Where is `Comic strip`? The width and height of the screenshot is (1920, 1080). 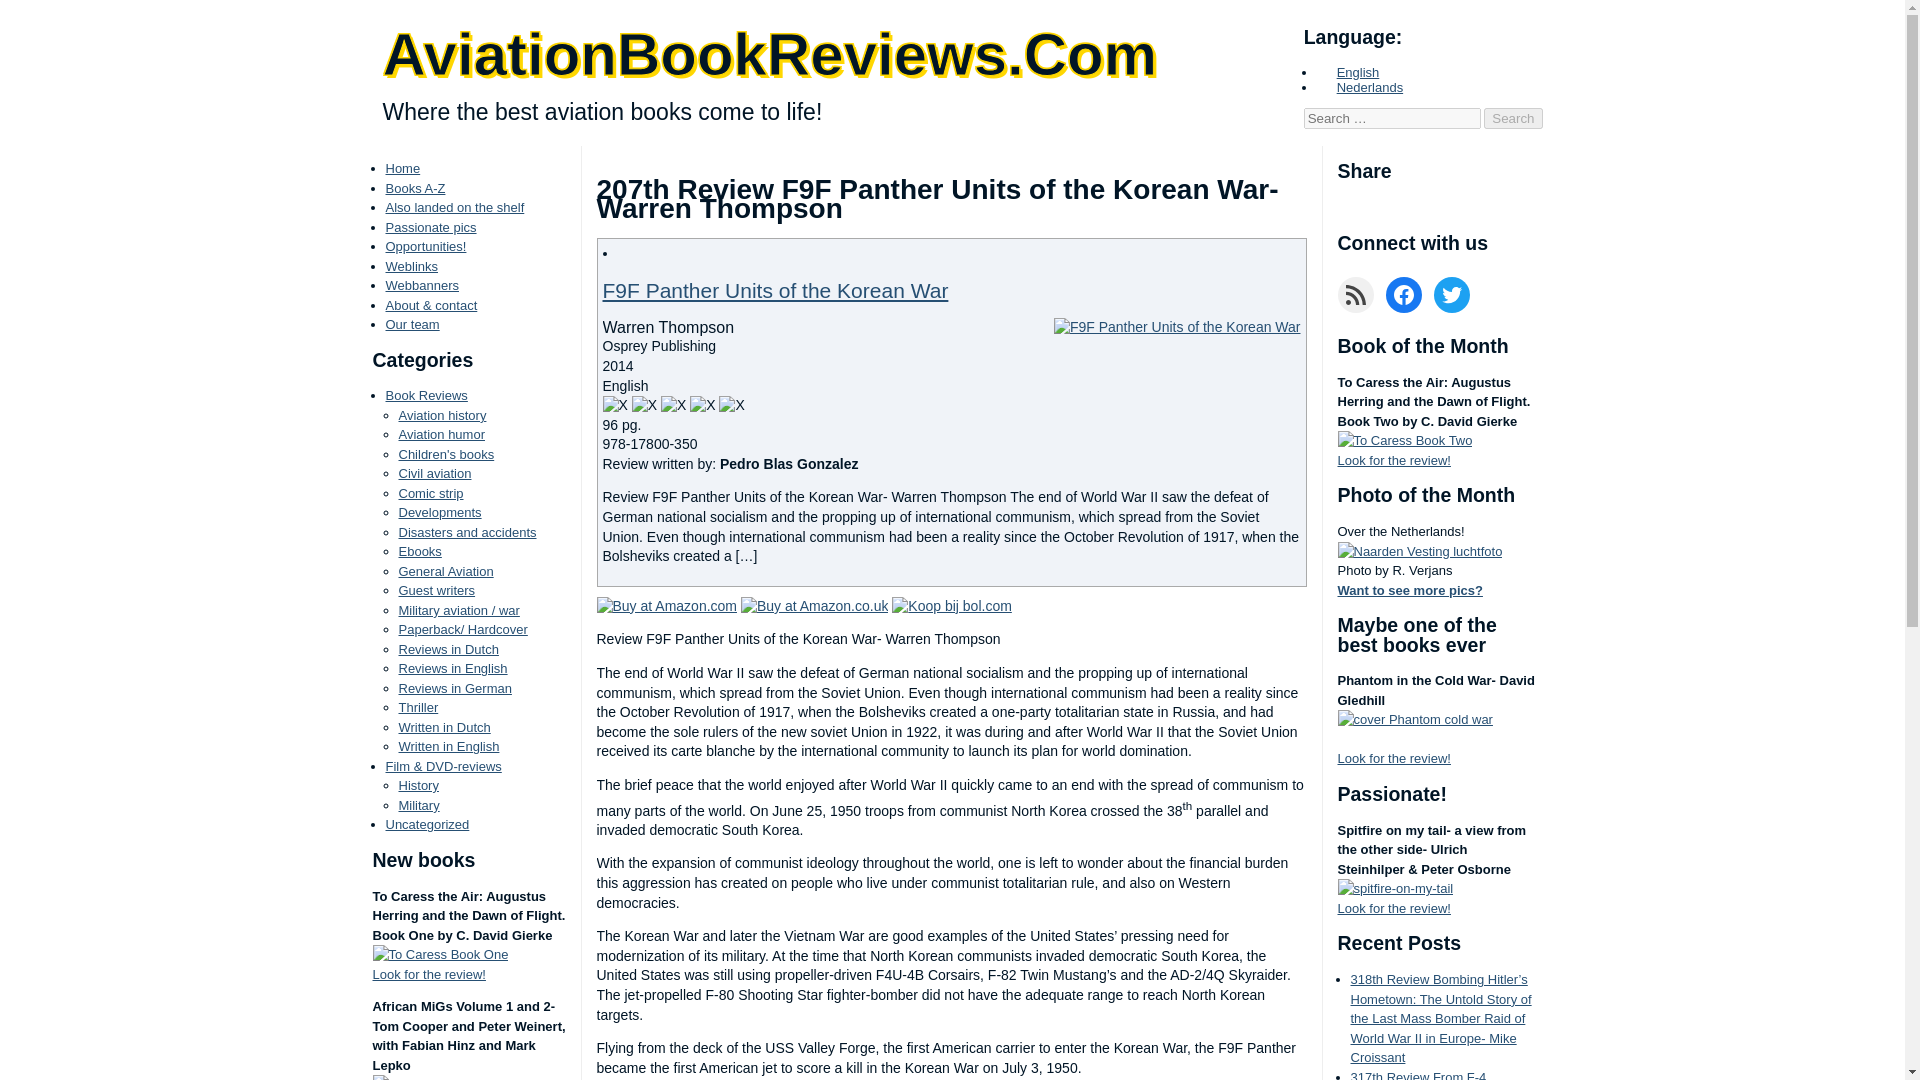
Comic strip is located at coordinates (430, 494).